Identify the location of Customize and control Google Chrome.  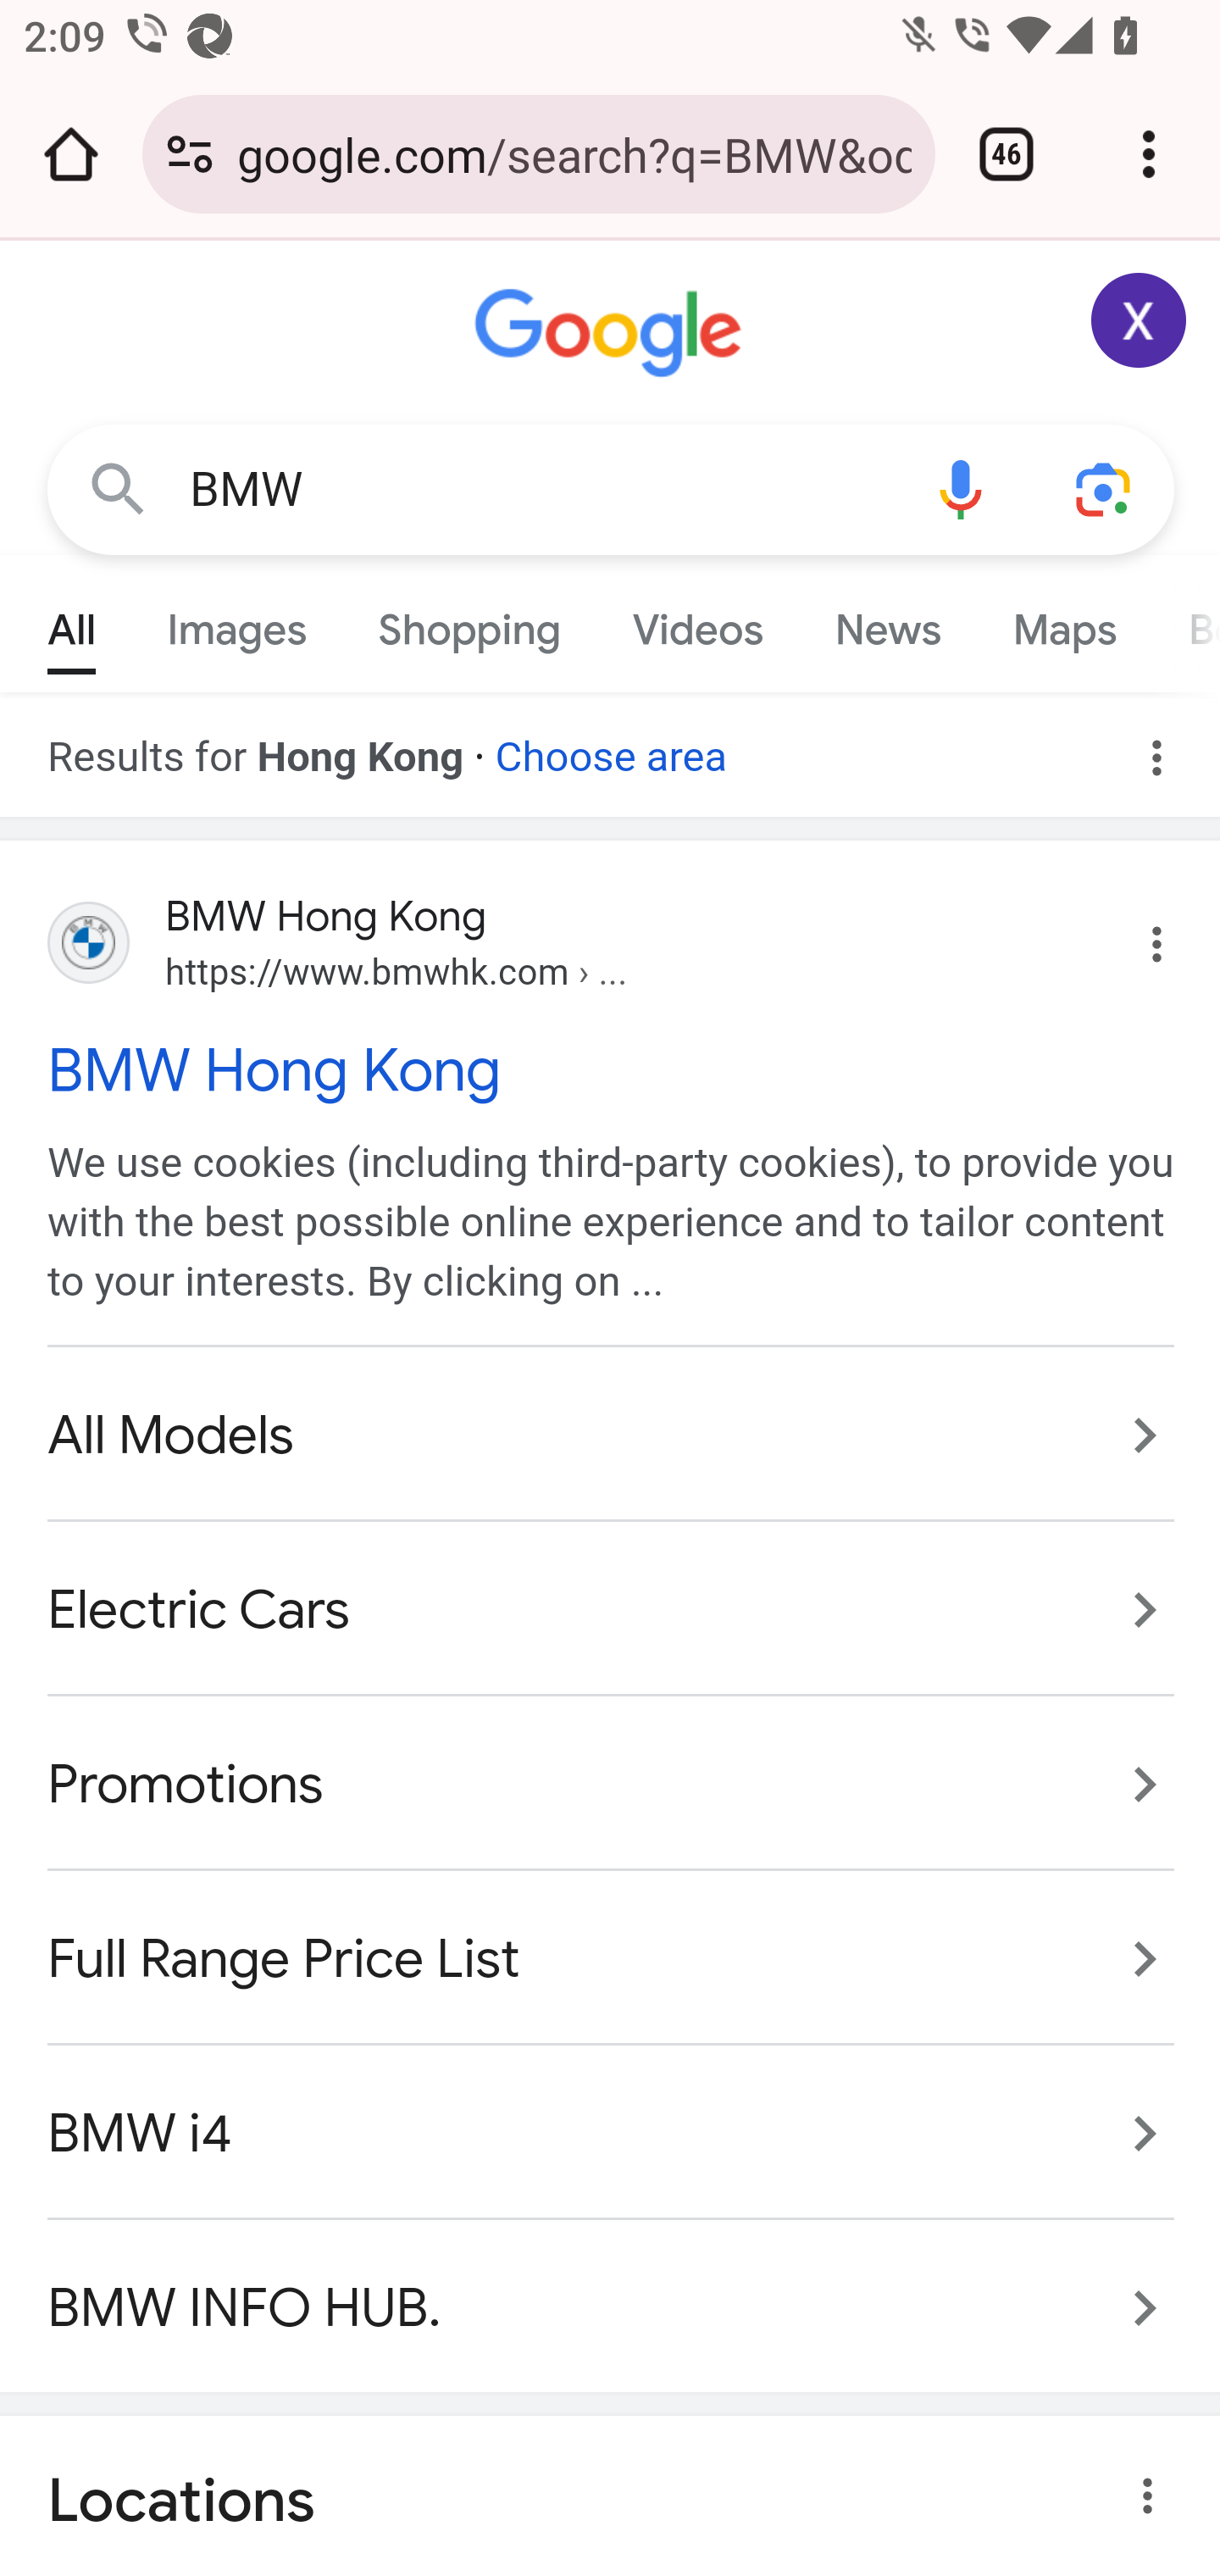
(1149, 154).